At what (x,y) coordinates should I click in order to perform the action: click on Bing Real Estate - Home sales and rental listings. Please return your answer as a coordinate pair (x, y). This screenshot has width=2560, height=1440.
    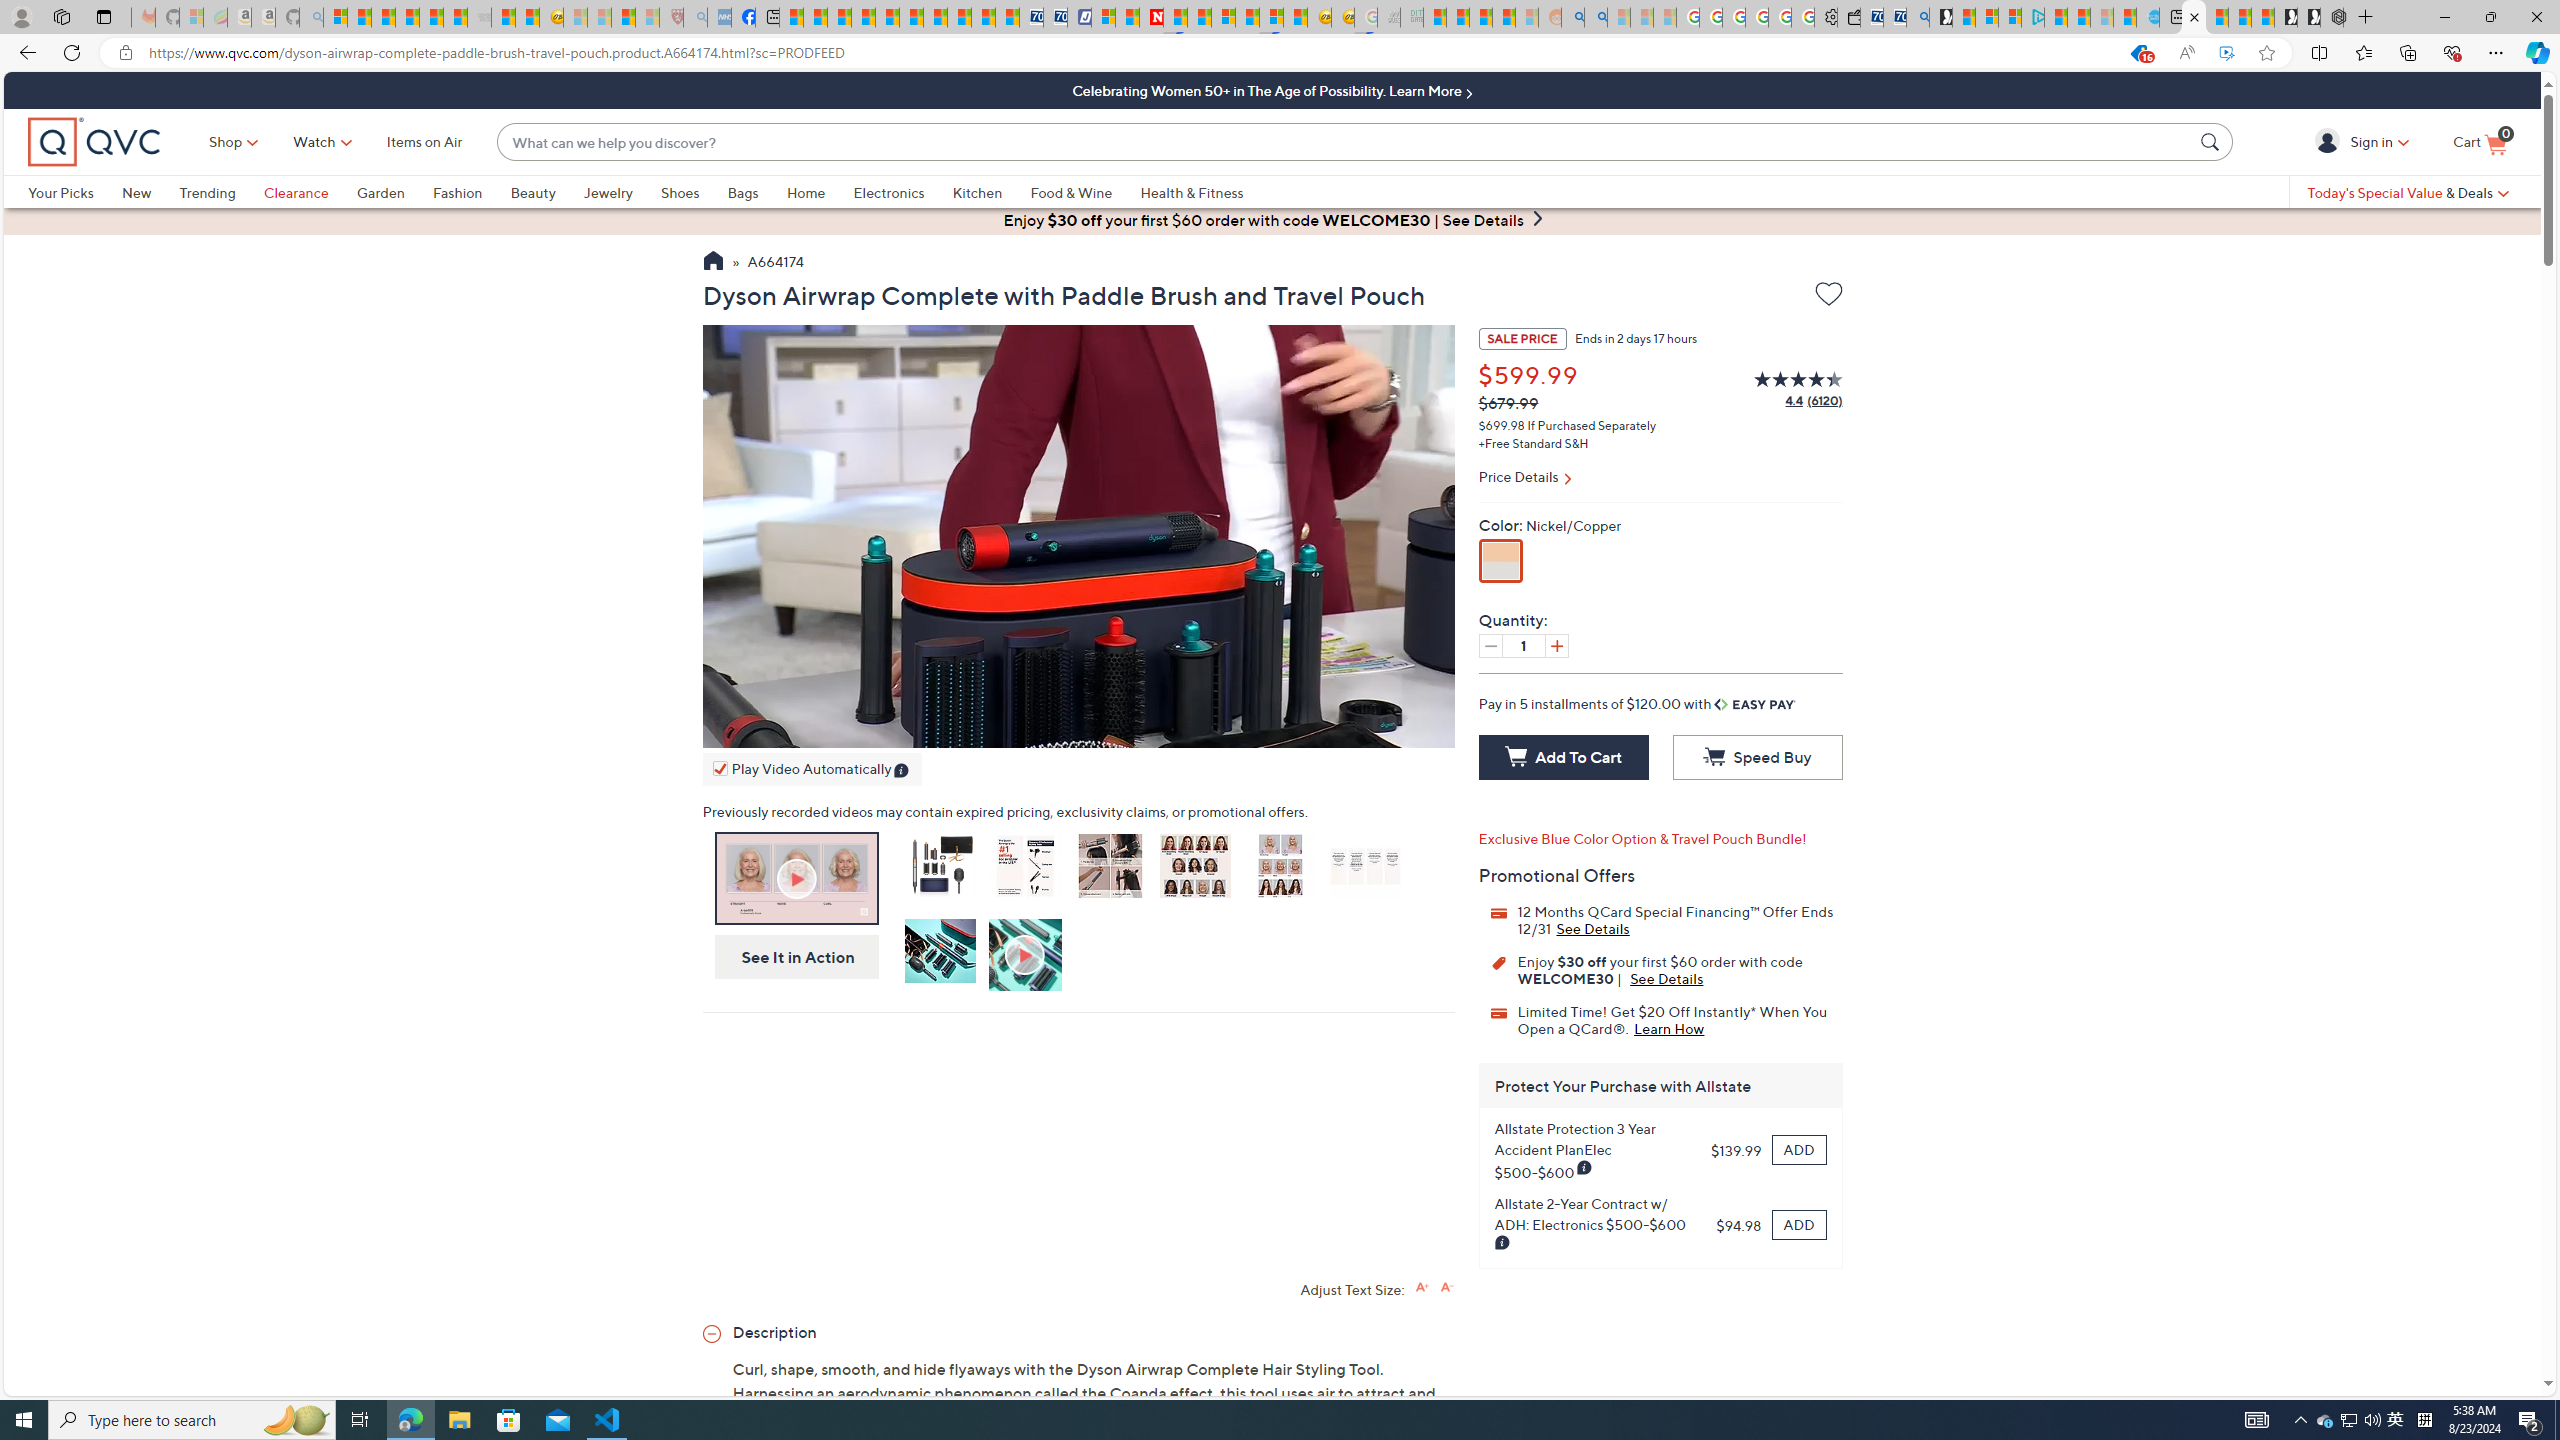
    Looking at the image, I should click on (1916, 17).